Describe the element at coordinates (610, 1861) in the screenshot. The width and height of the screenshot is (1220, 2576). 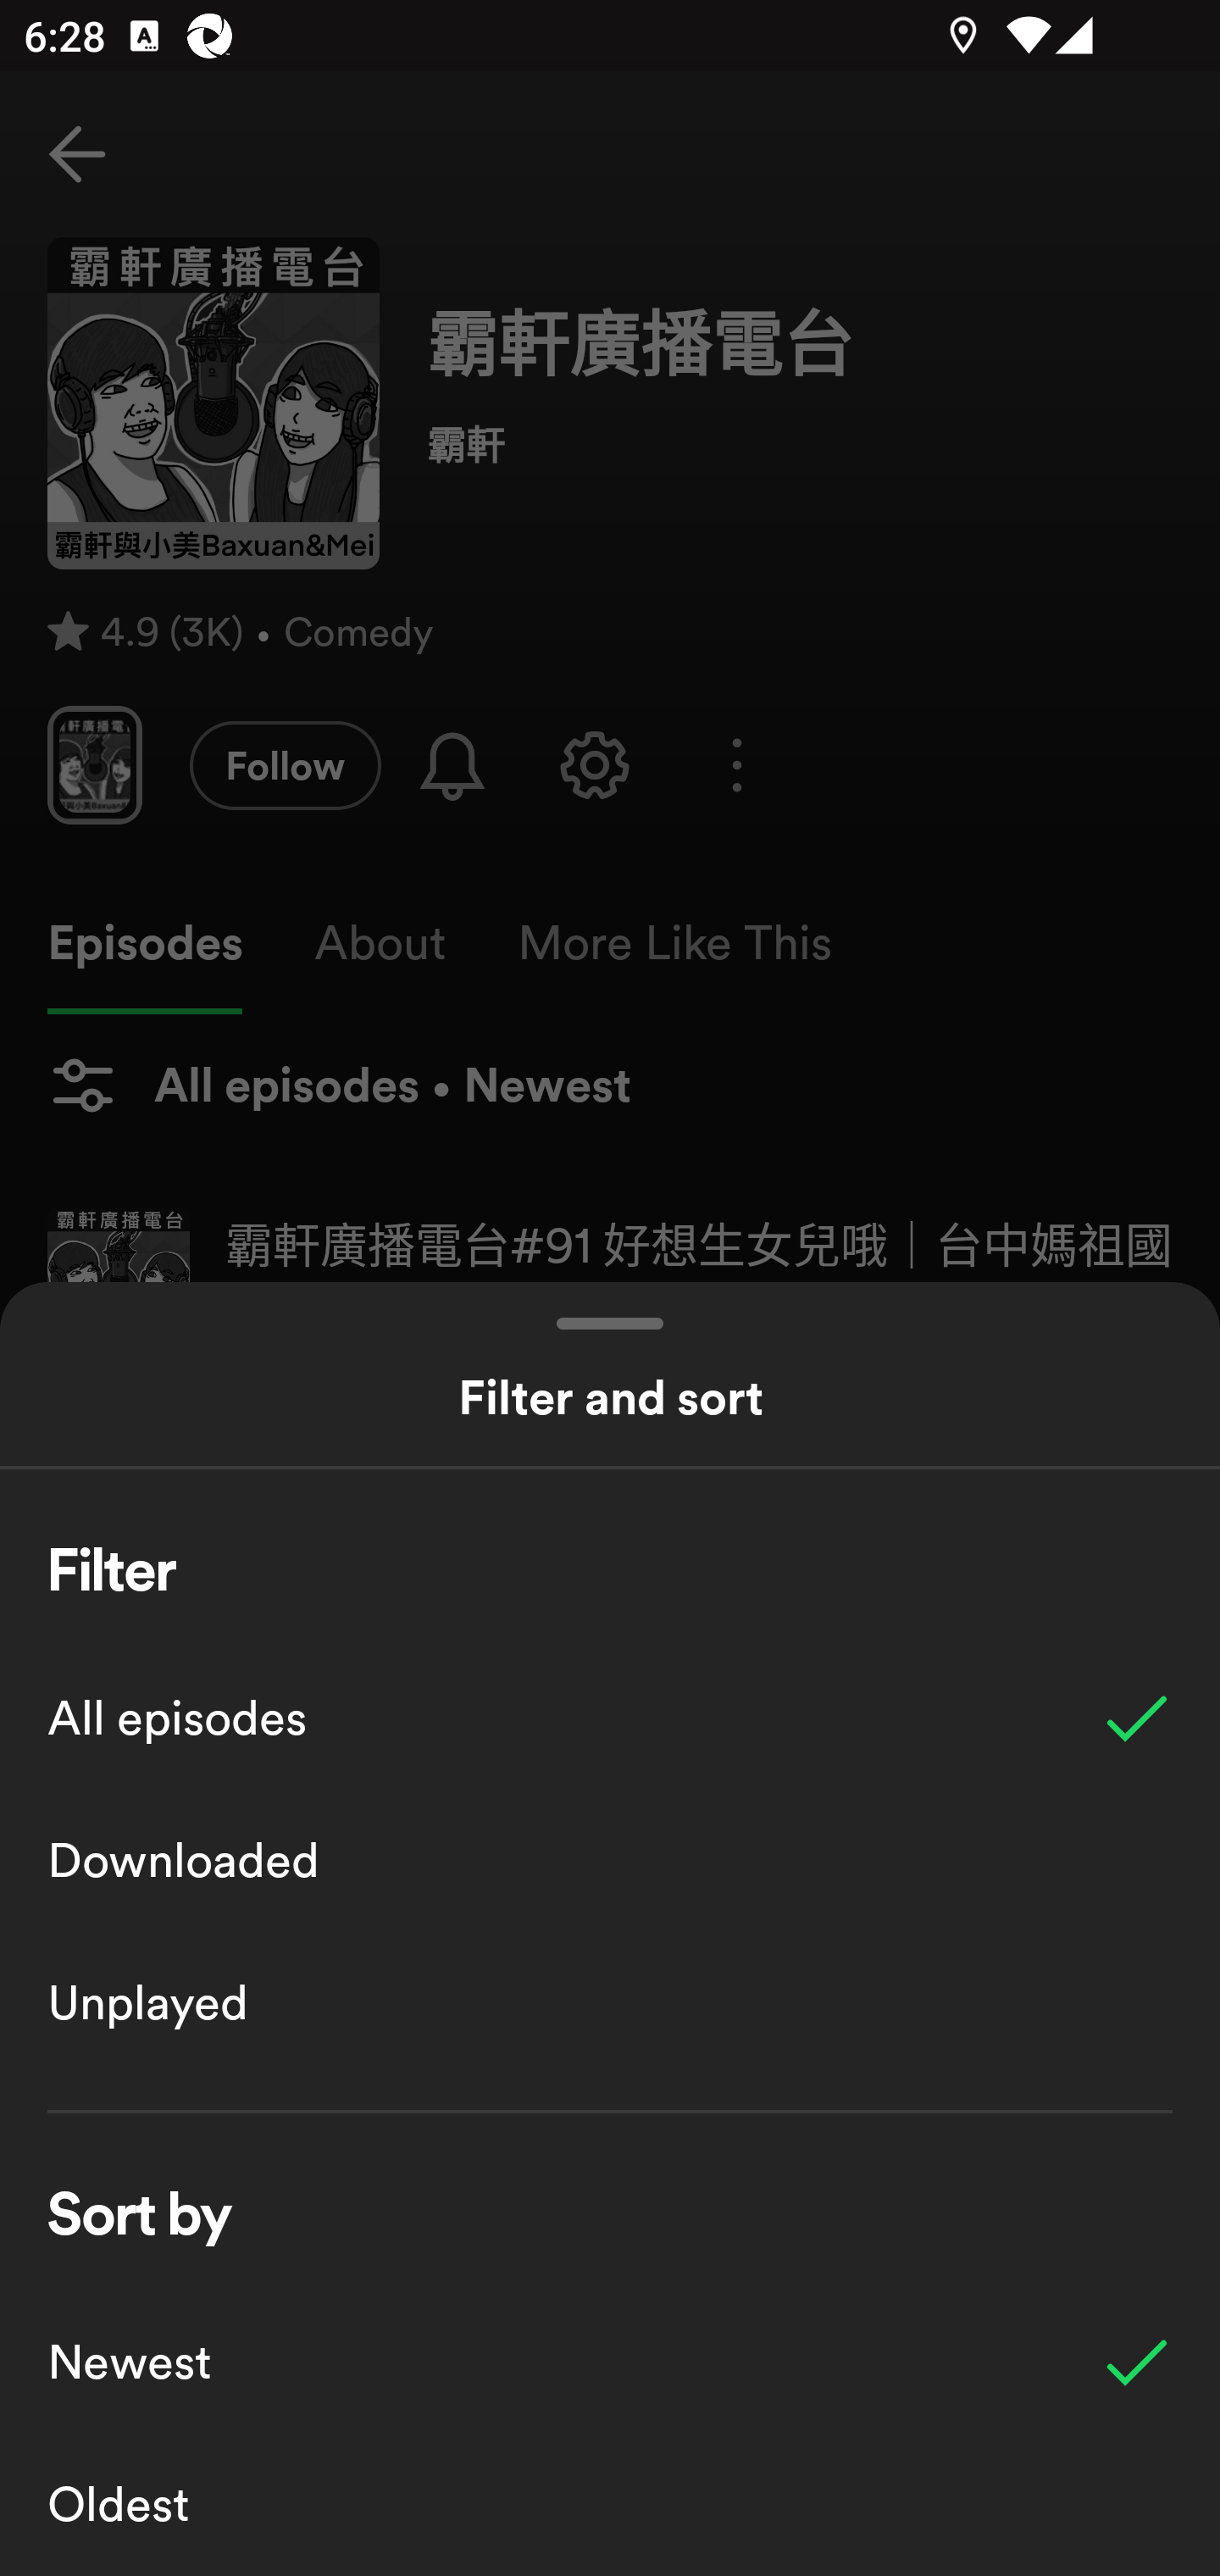
I see `Downloaded` at that location.